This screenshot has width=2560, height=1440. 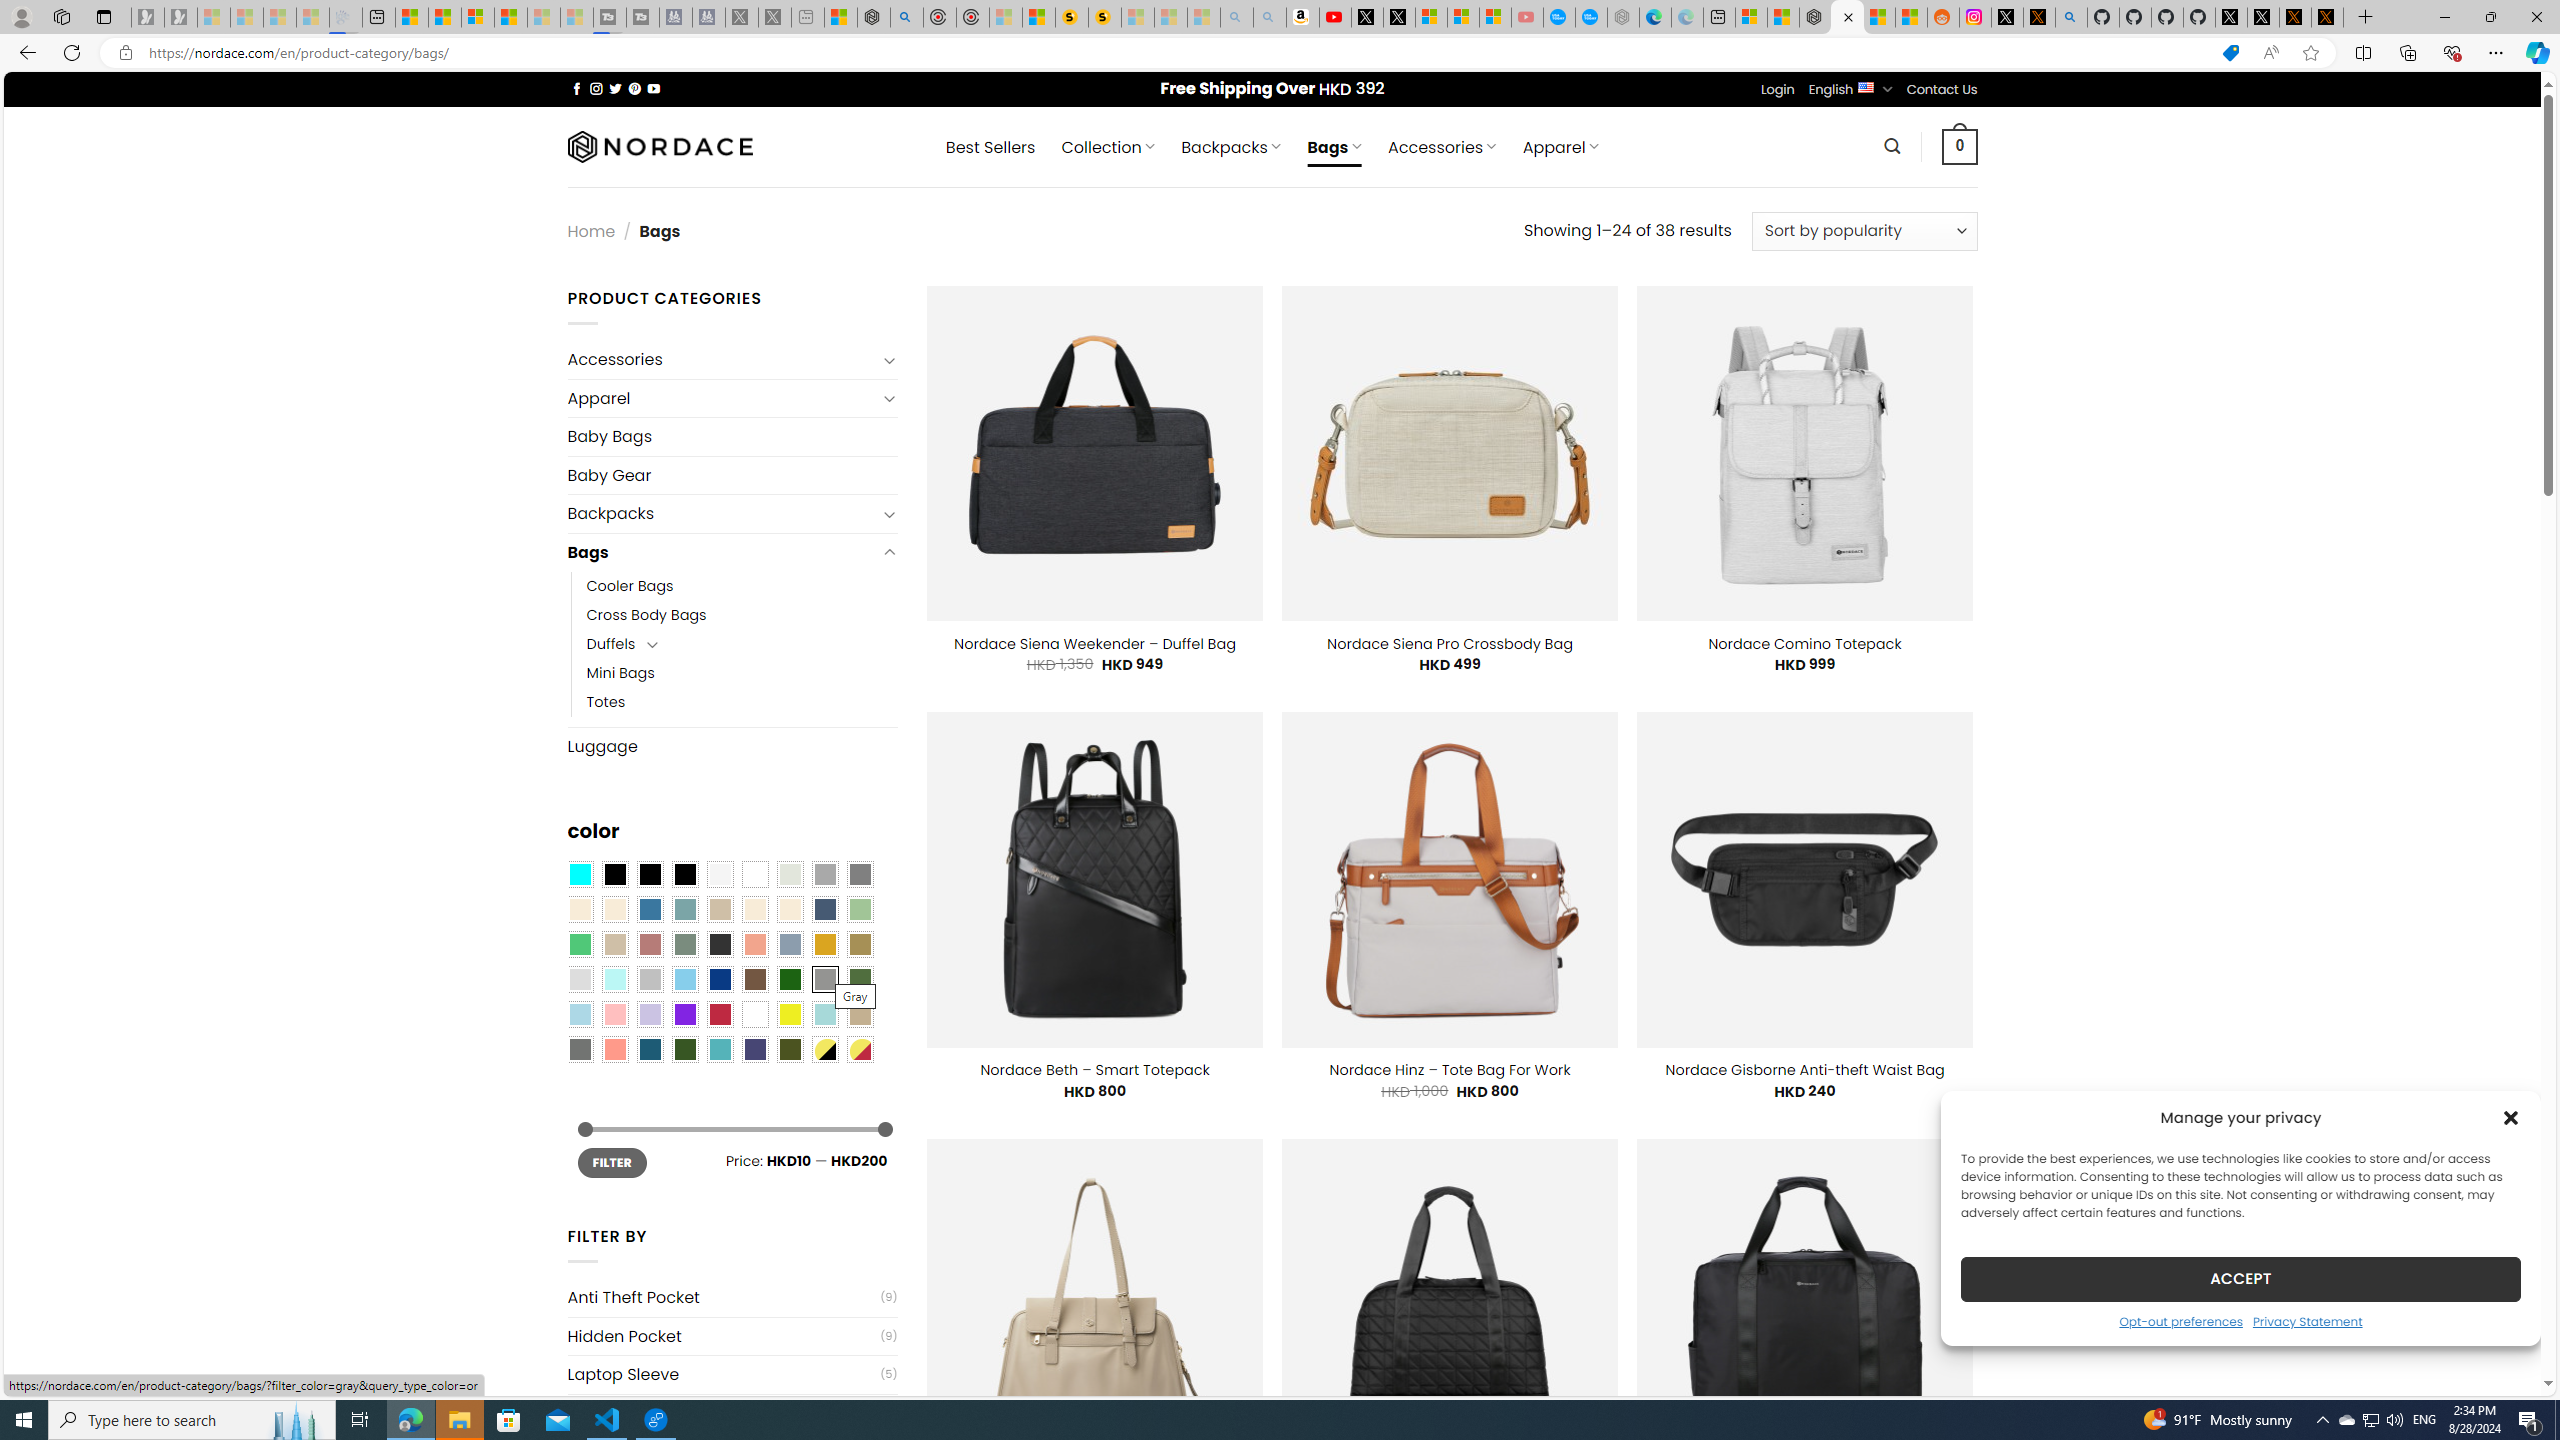 I want to click on Baby Gear, so click(x=732, y=476).